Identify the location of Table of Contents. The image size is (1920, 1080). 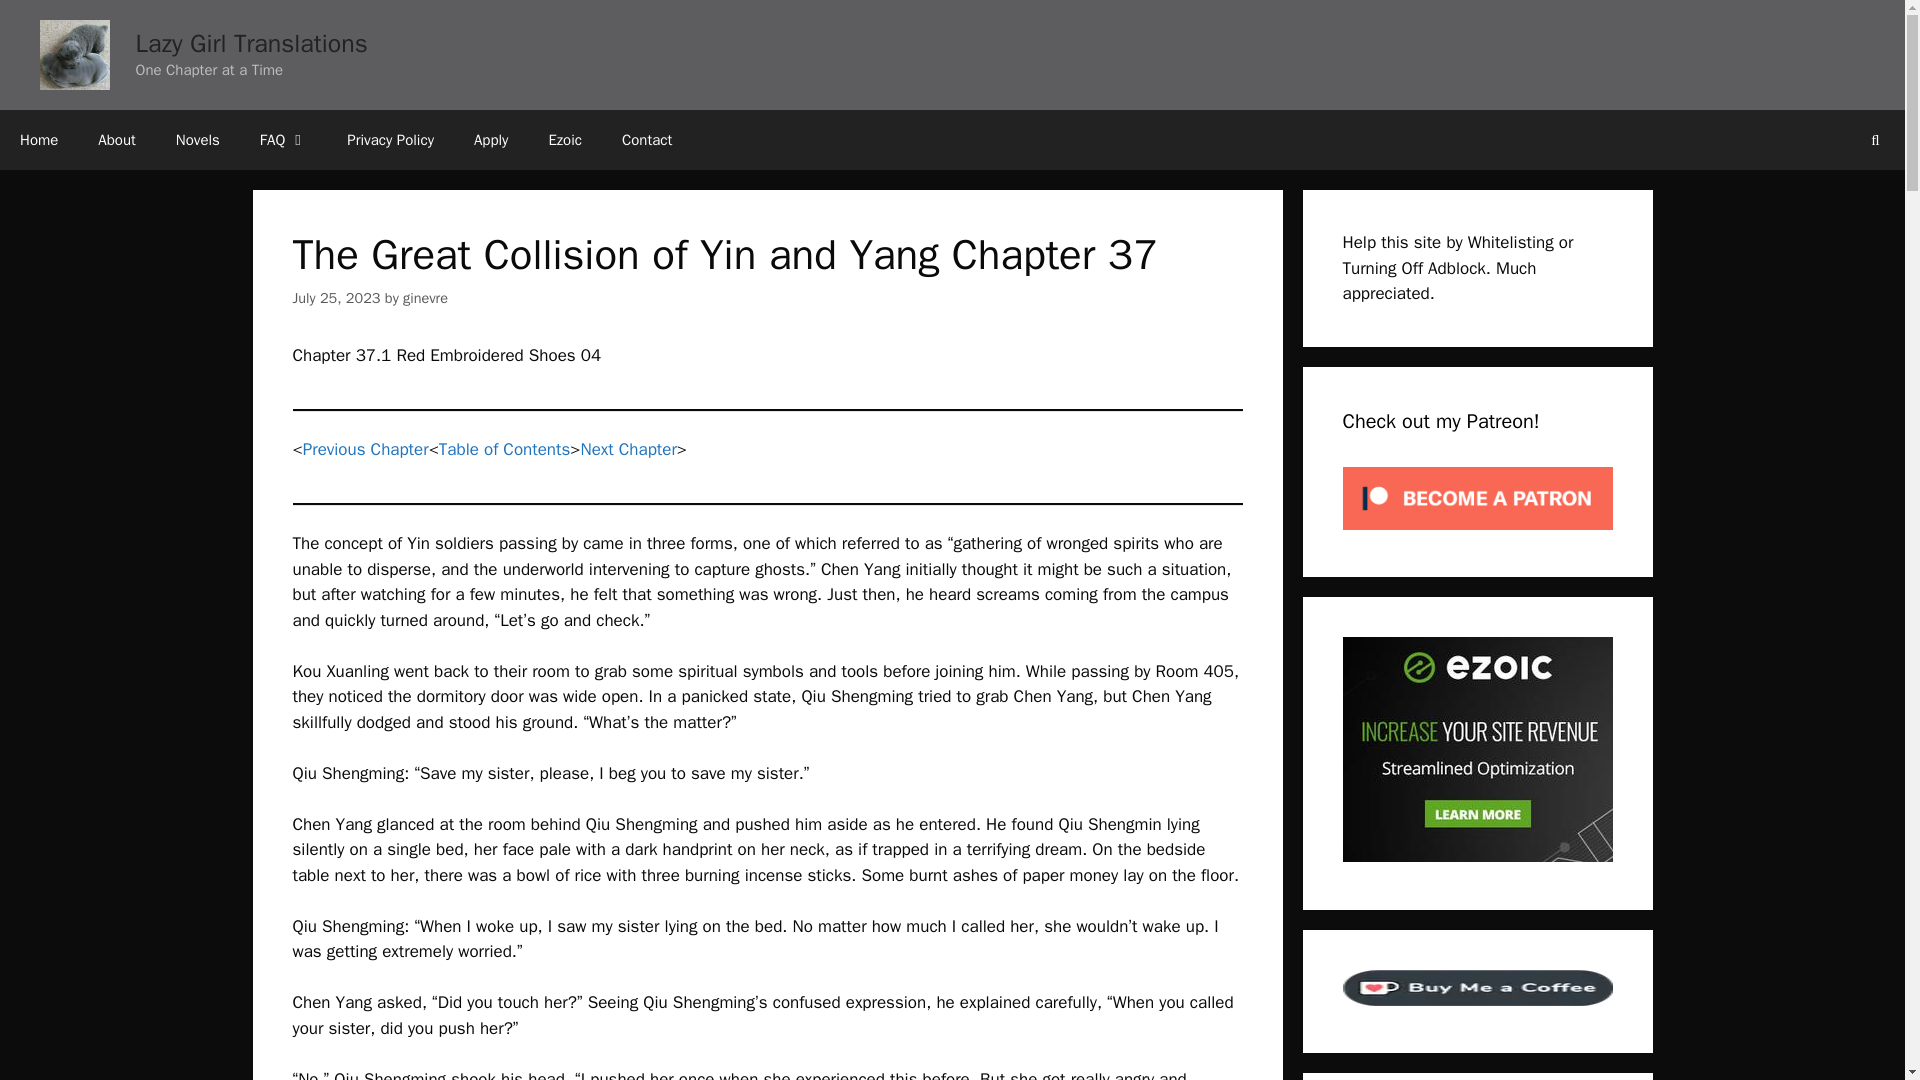
(504, 449).